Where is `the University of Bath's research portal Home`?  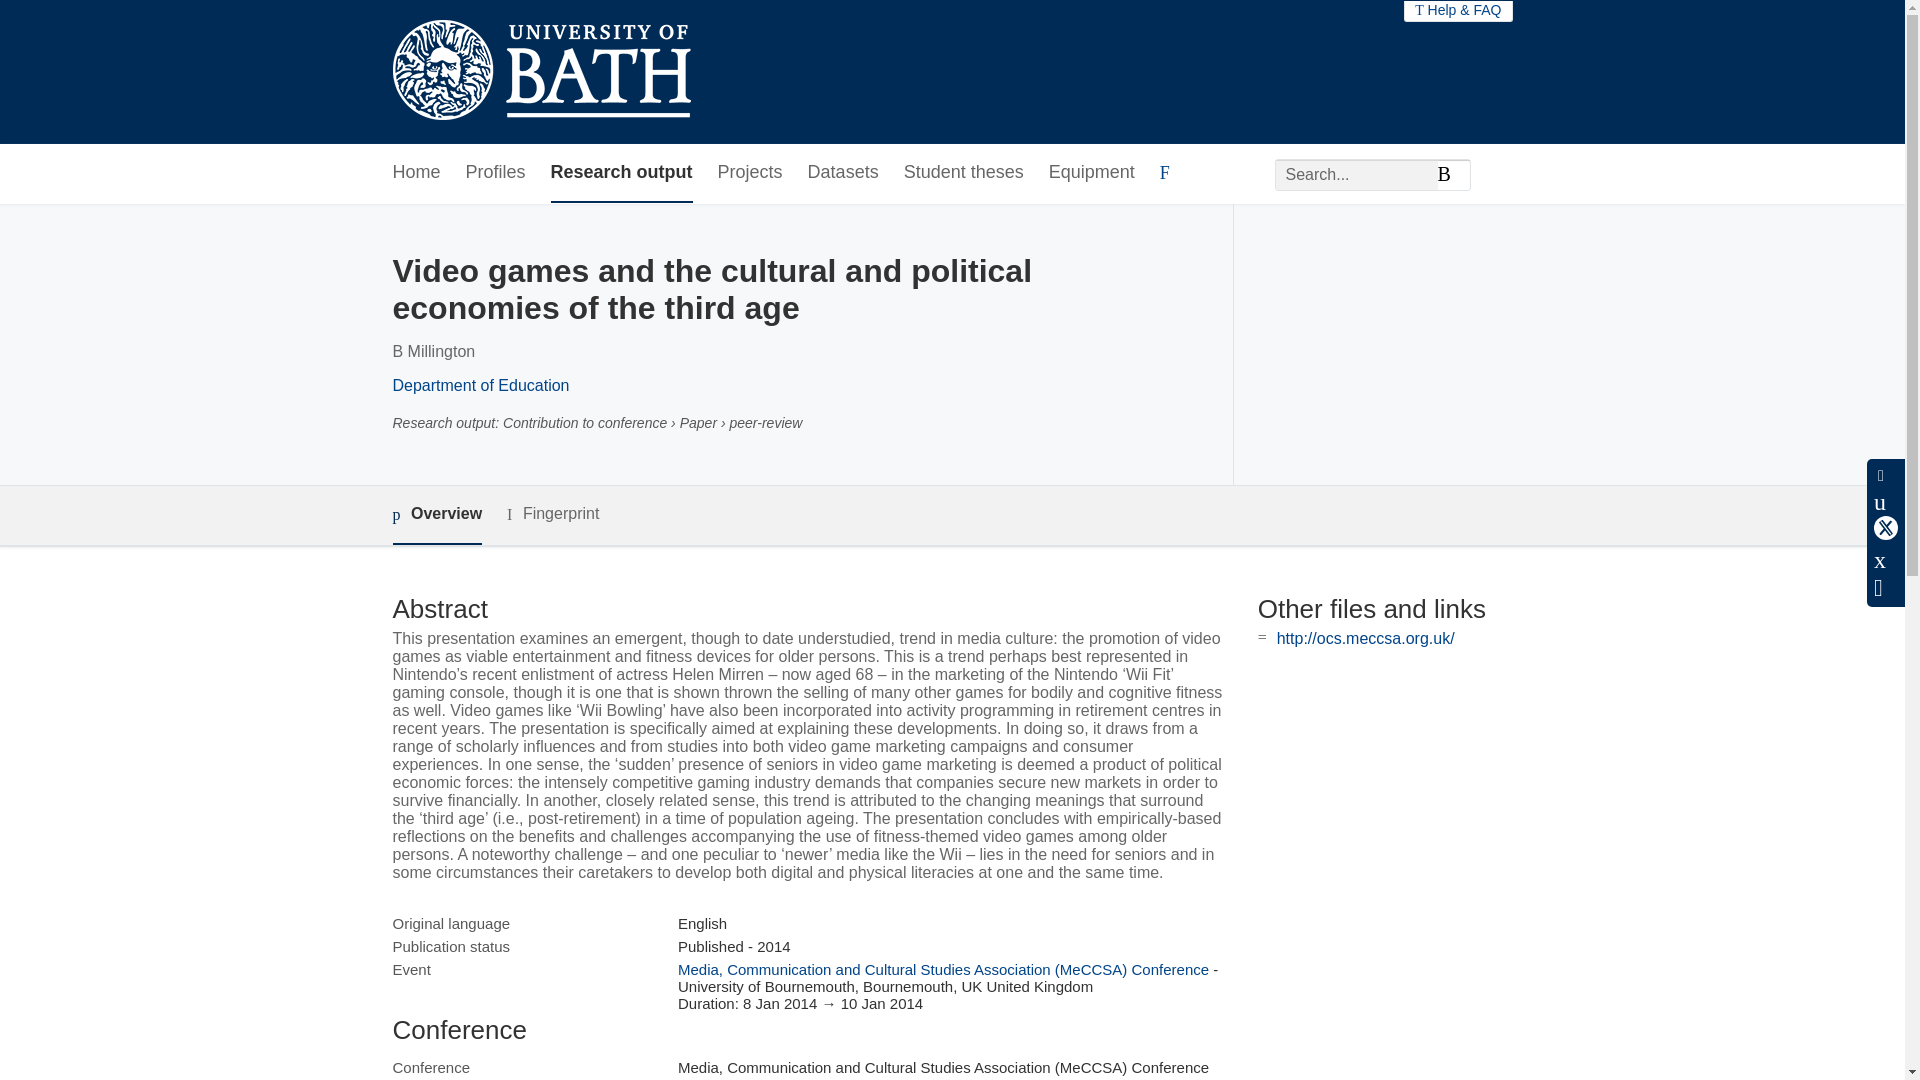
the University of Bath's research portal Home is located at coordinates (540, 72).